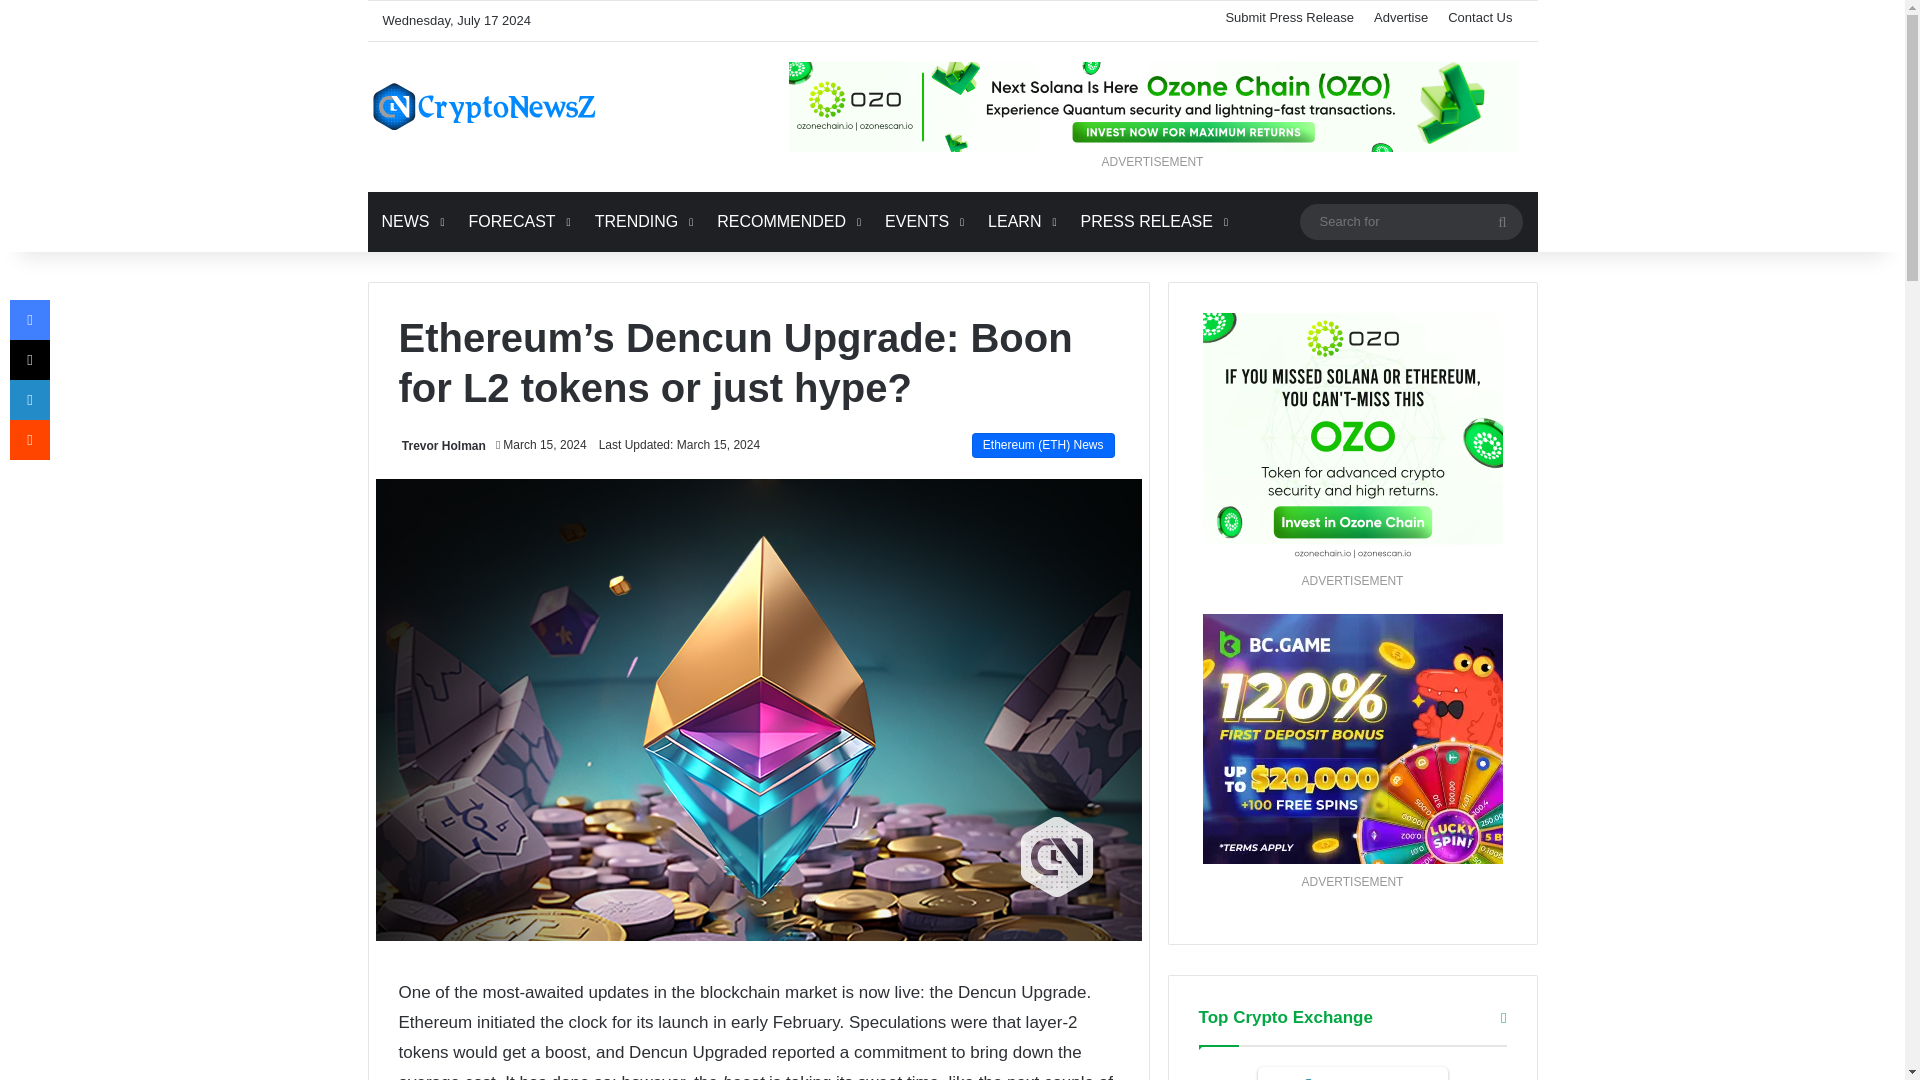  I want to click on Advertise, so click(1400, 16).